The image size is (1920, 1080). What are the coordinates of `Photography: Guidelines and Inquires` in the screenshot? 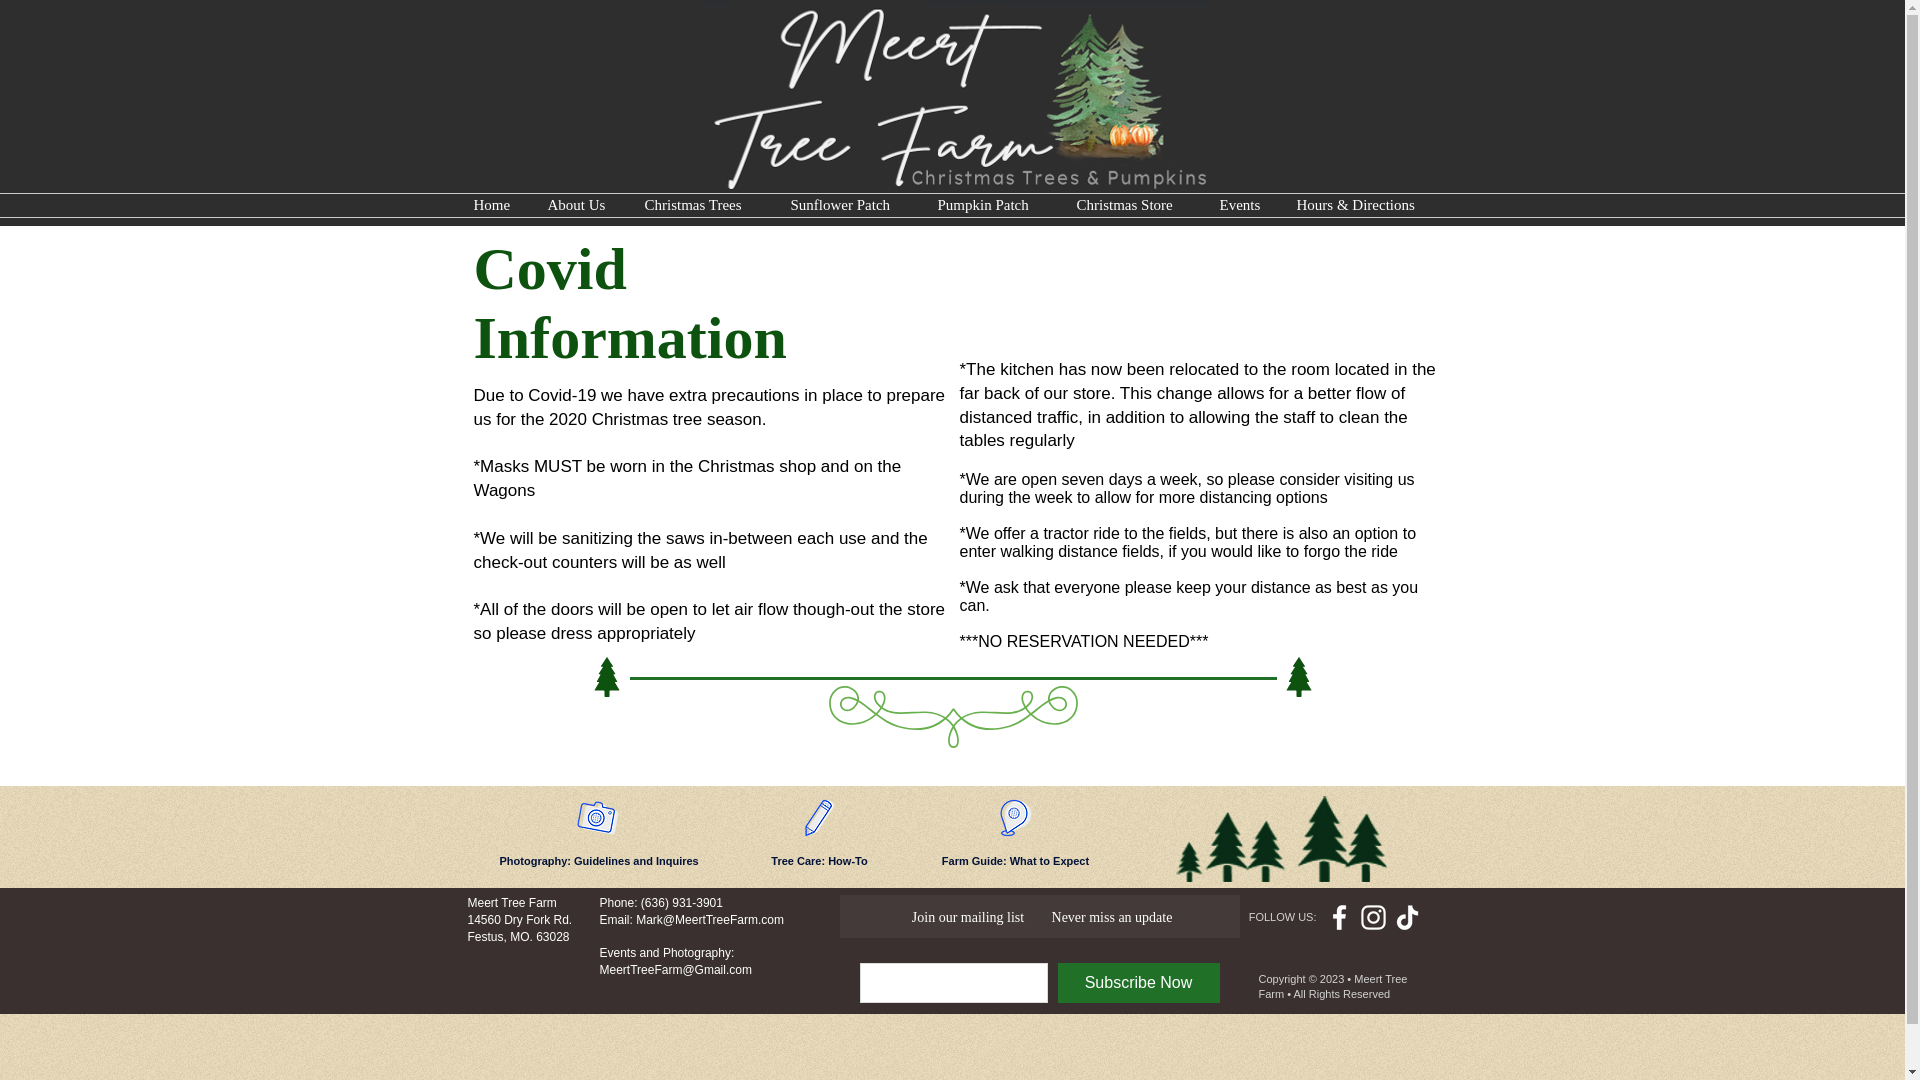 It's located at (598, 862).